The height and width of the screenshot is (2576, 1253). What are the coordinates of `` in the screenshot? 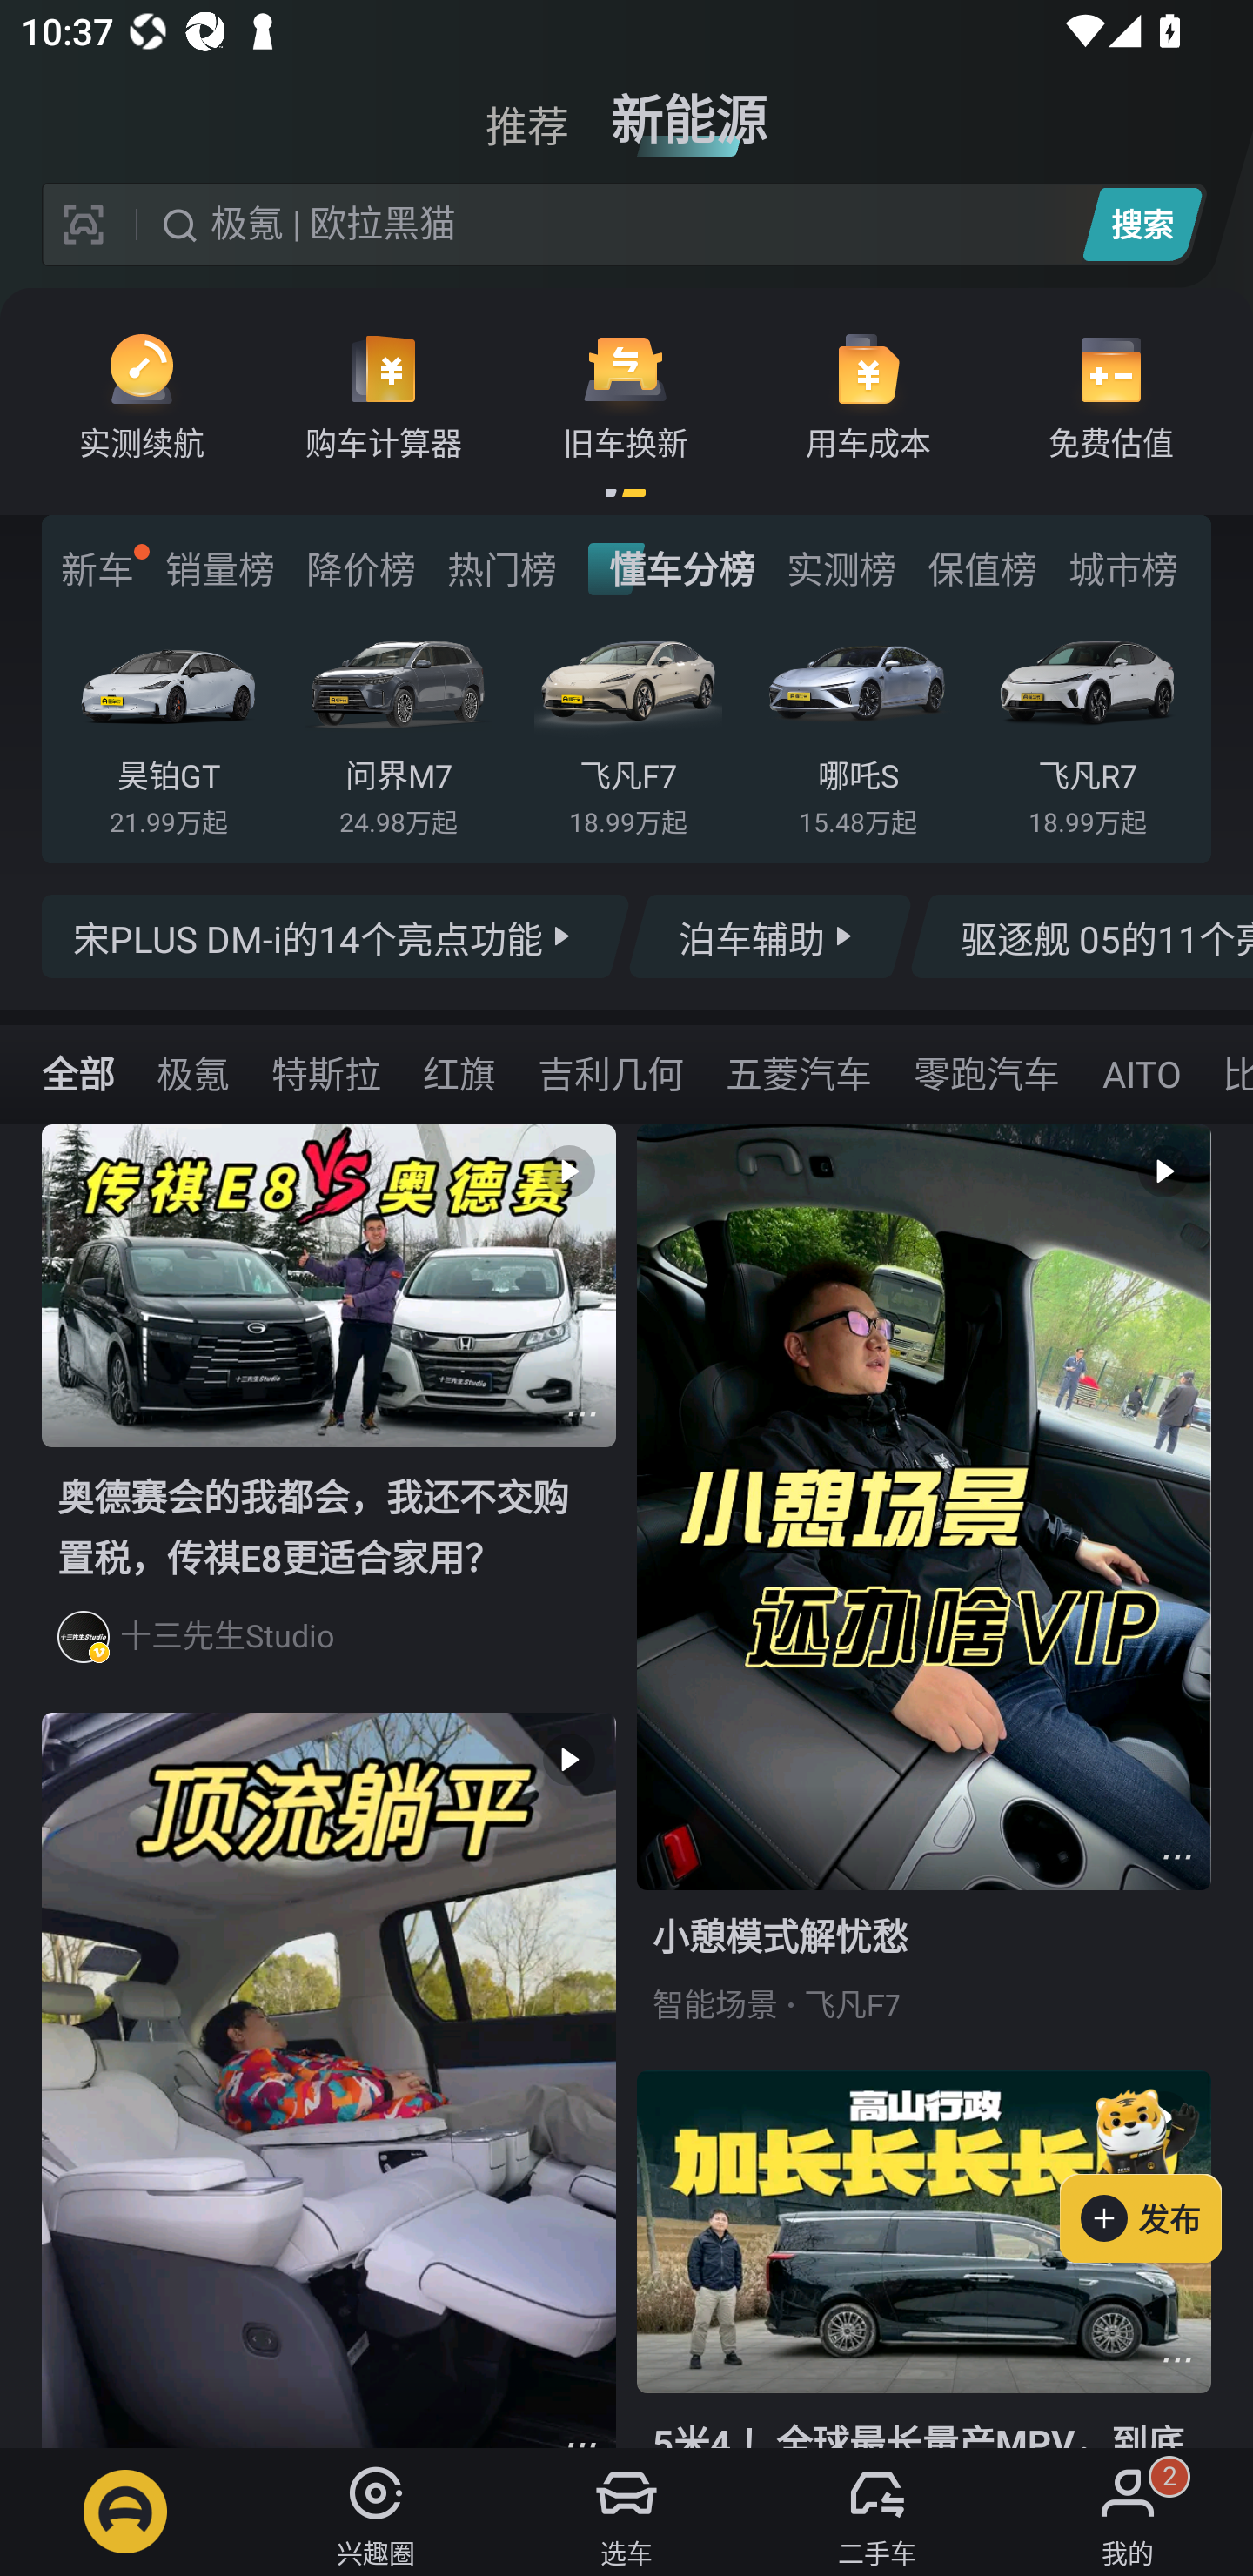 It's located at (1176, 2359).